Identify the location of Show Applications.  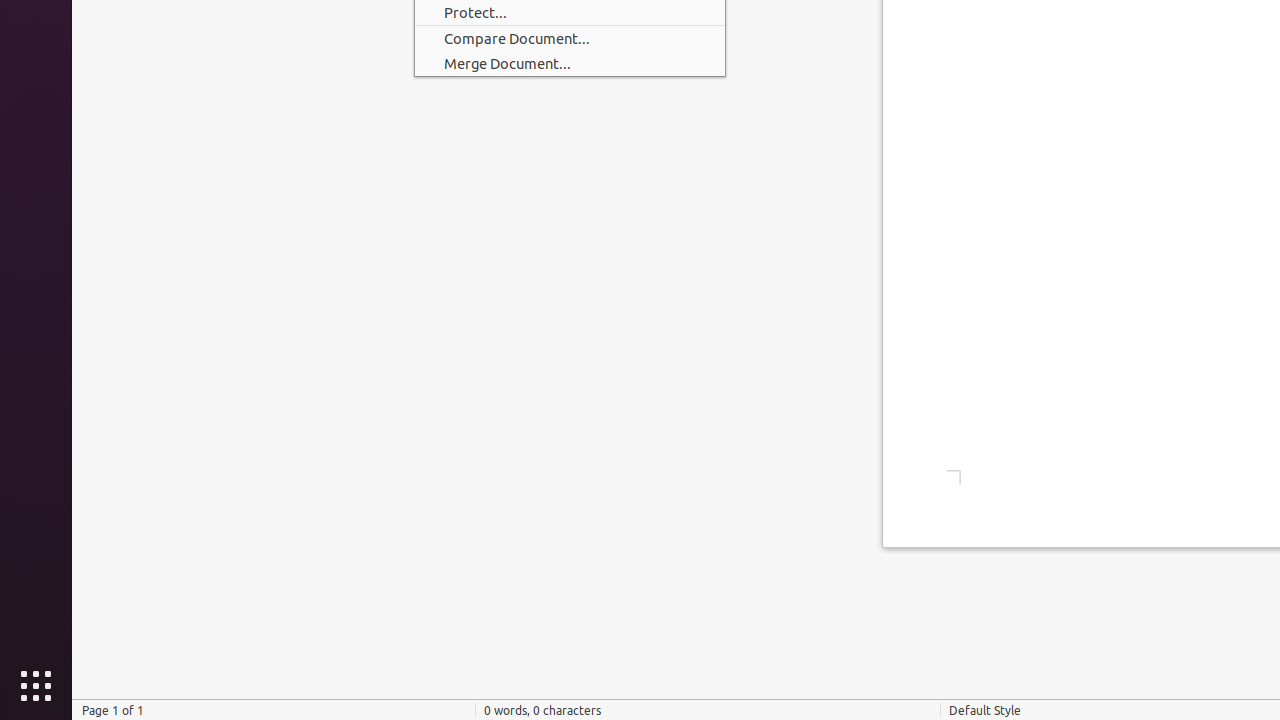
(36, 686).